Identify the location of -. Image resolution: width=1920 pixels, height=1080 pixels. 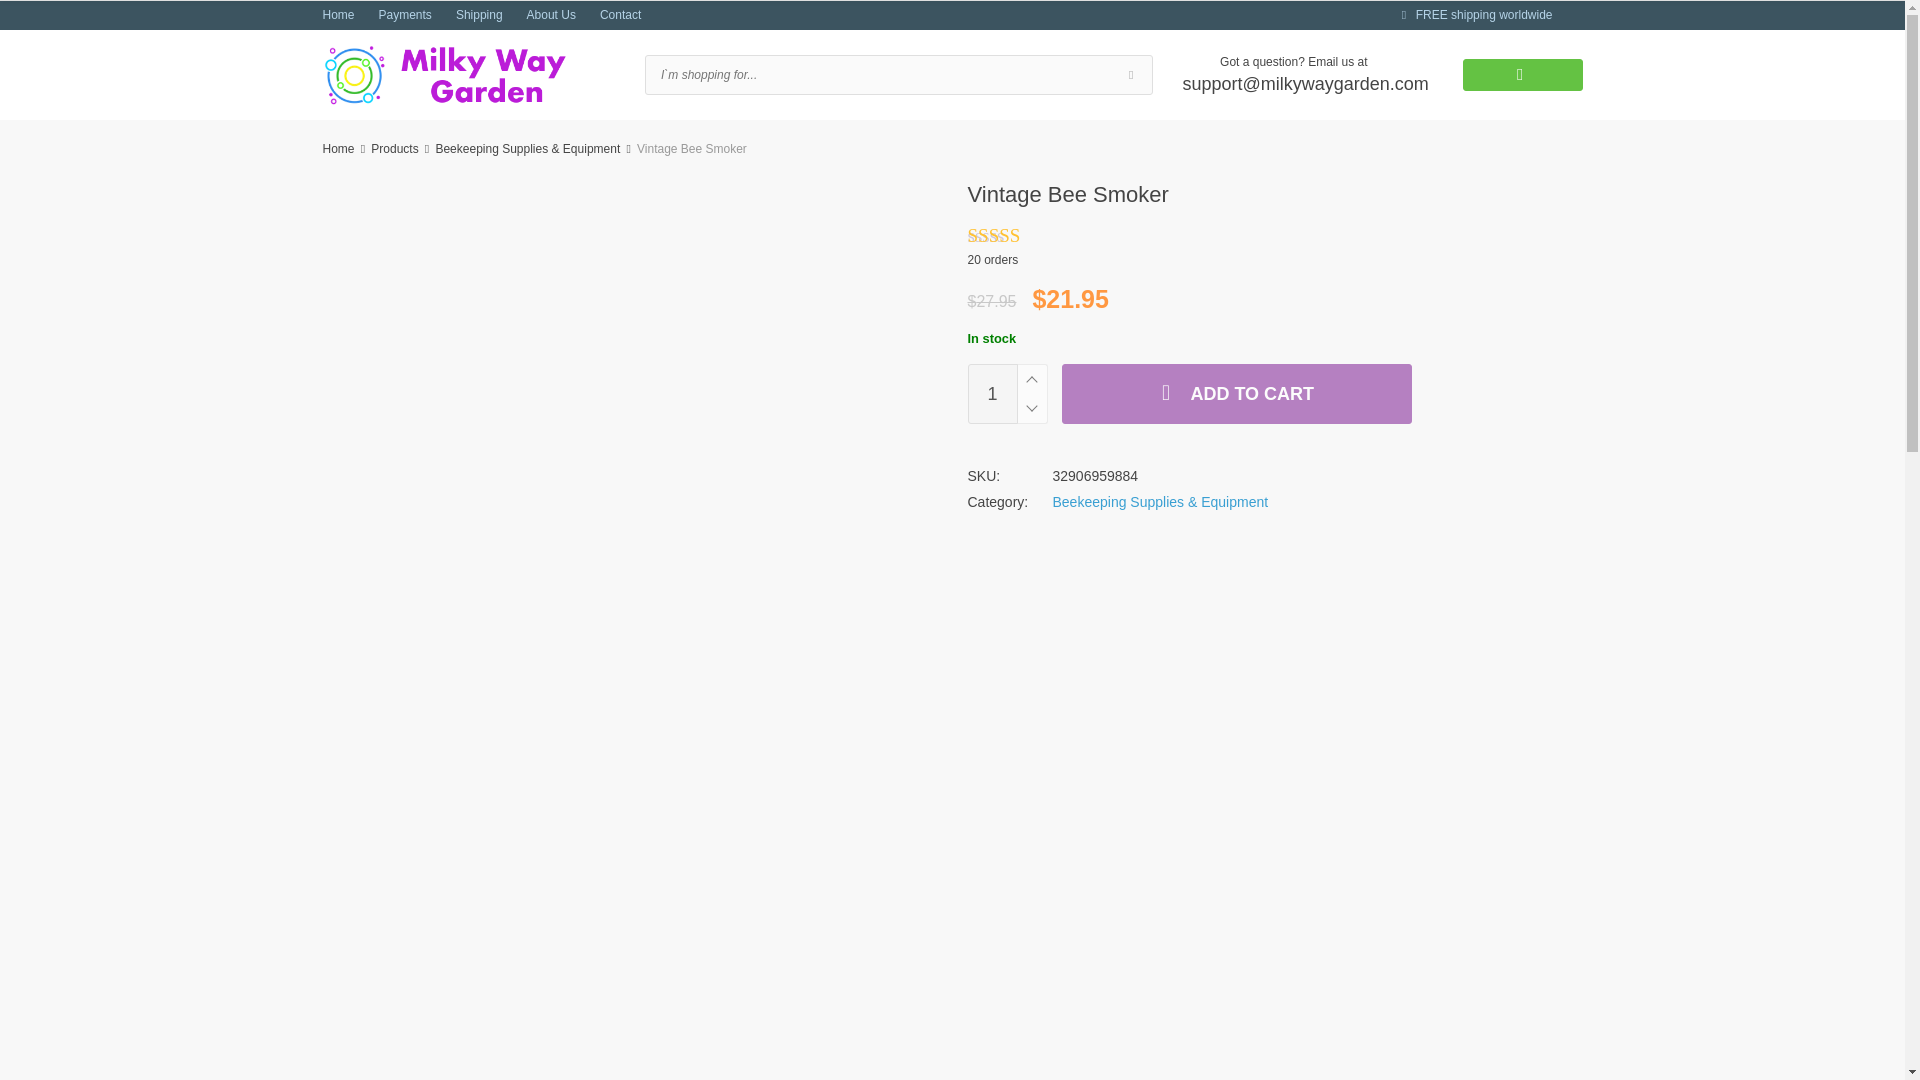
(1030, 409).